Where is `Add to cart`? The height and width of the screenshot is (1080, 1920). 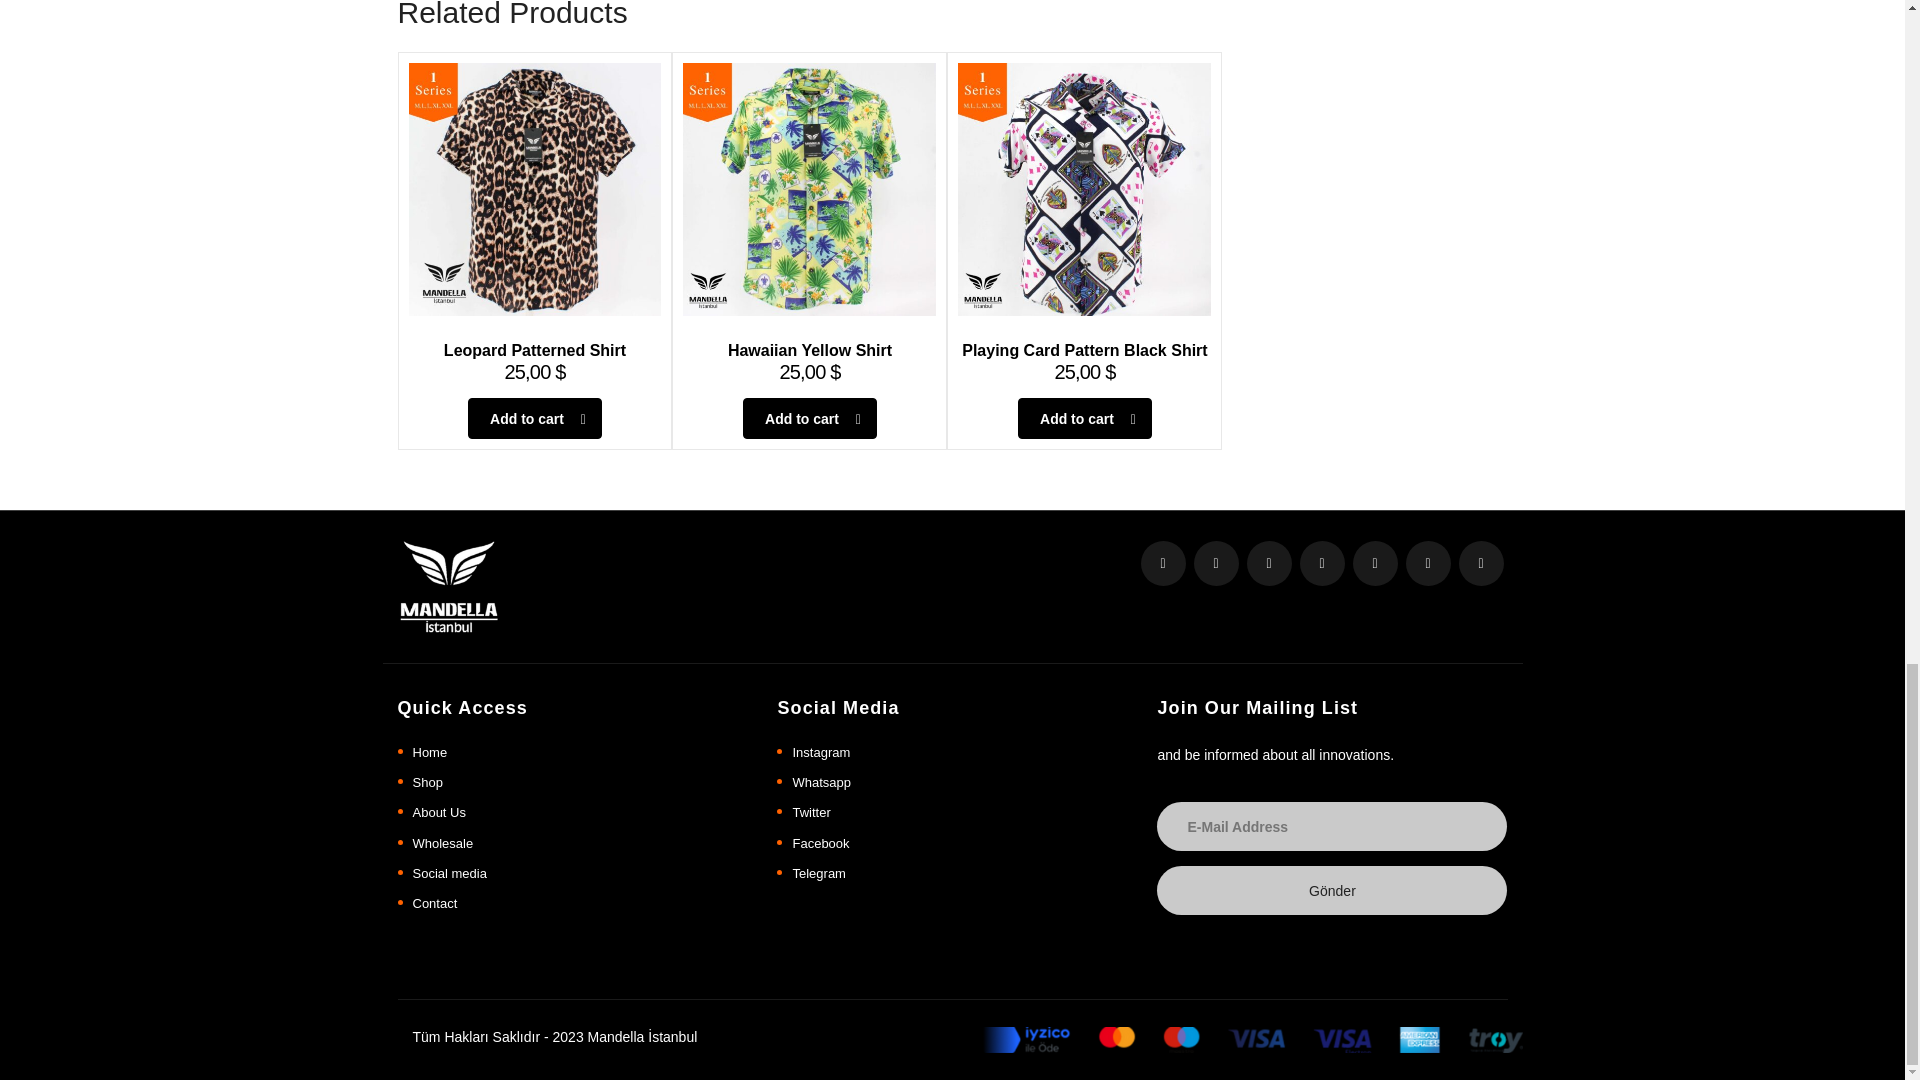
Add to cart is located at coordinates (535, 418).